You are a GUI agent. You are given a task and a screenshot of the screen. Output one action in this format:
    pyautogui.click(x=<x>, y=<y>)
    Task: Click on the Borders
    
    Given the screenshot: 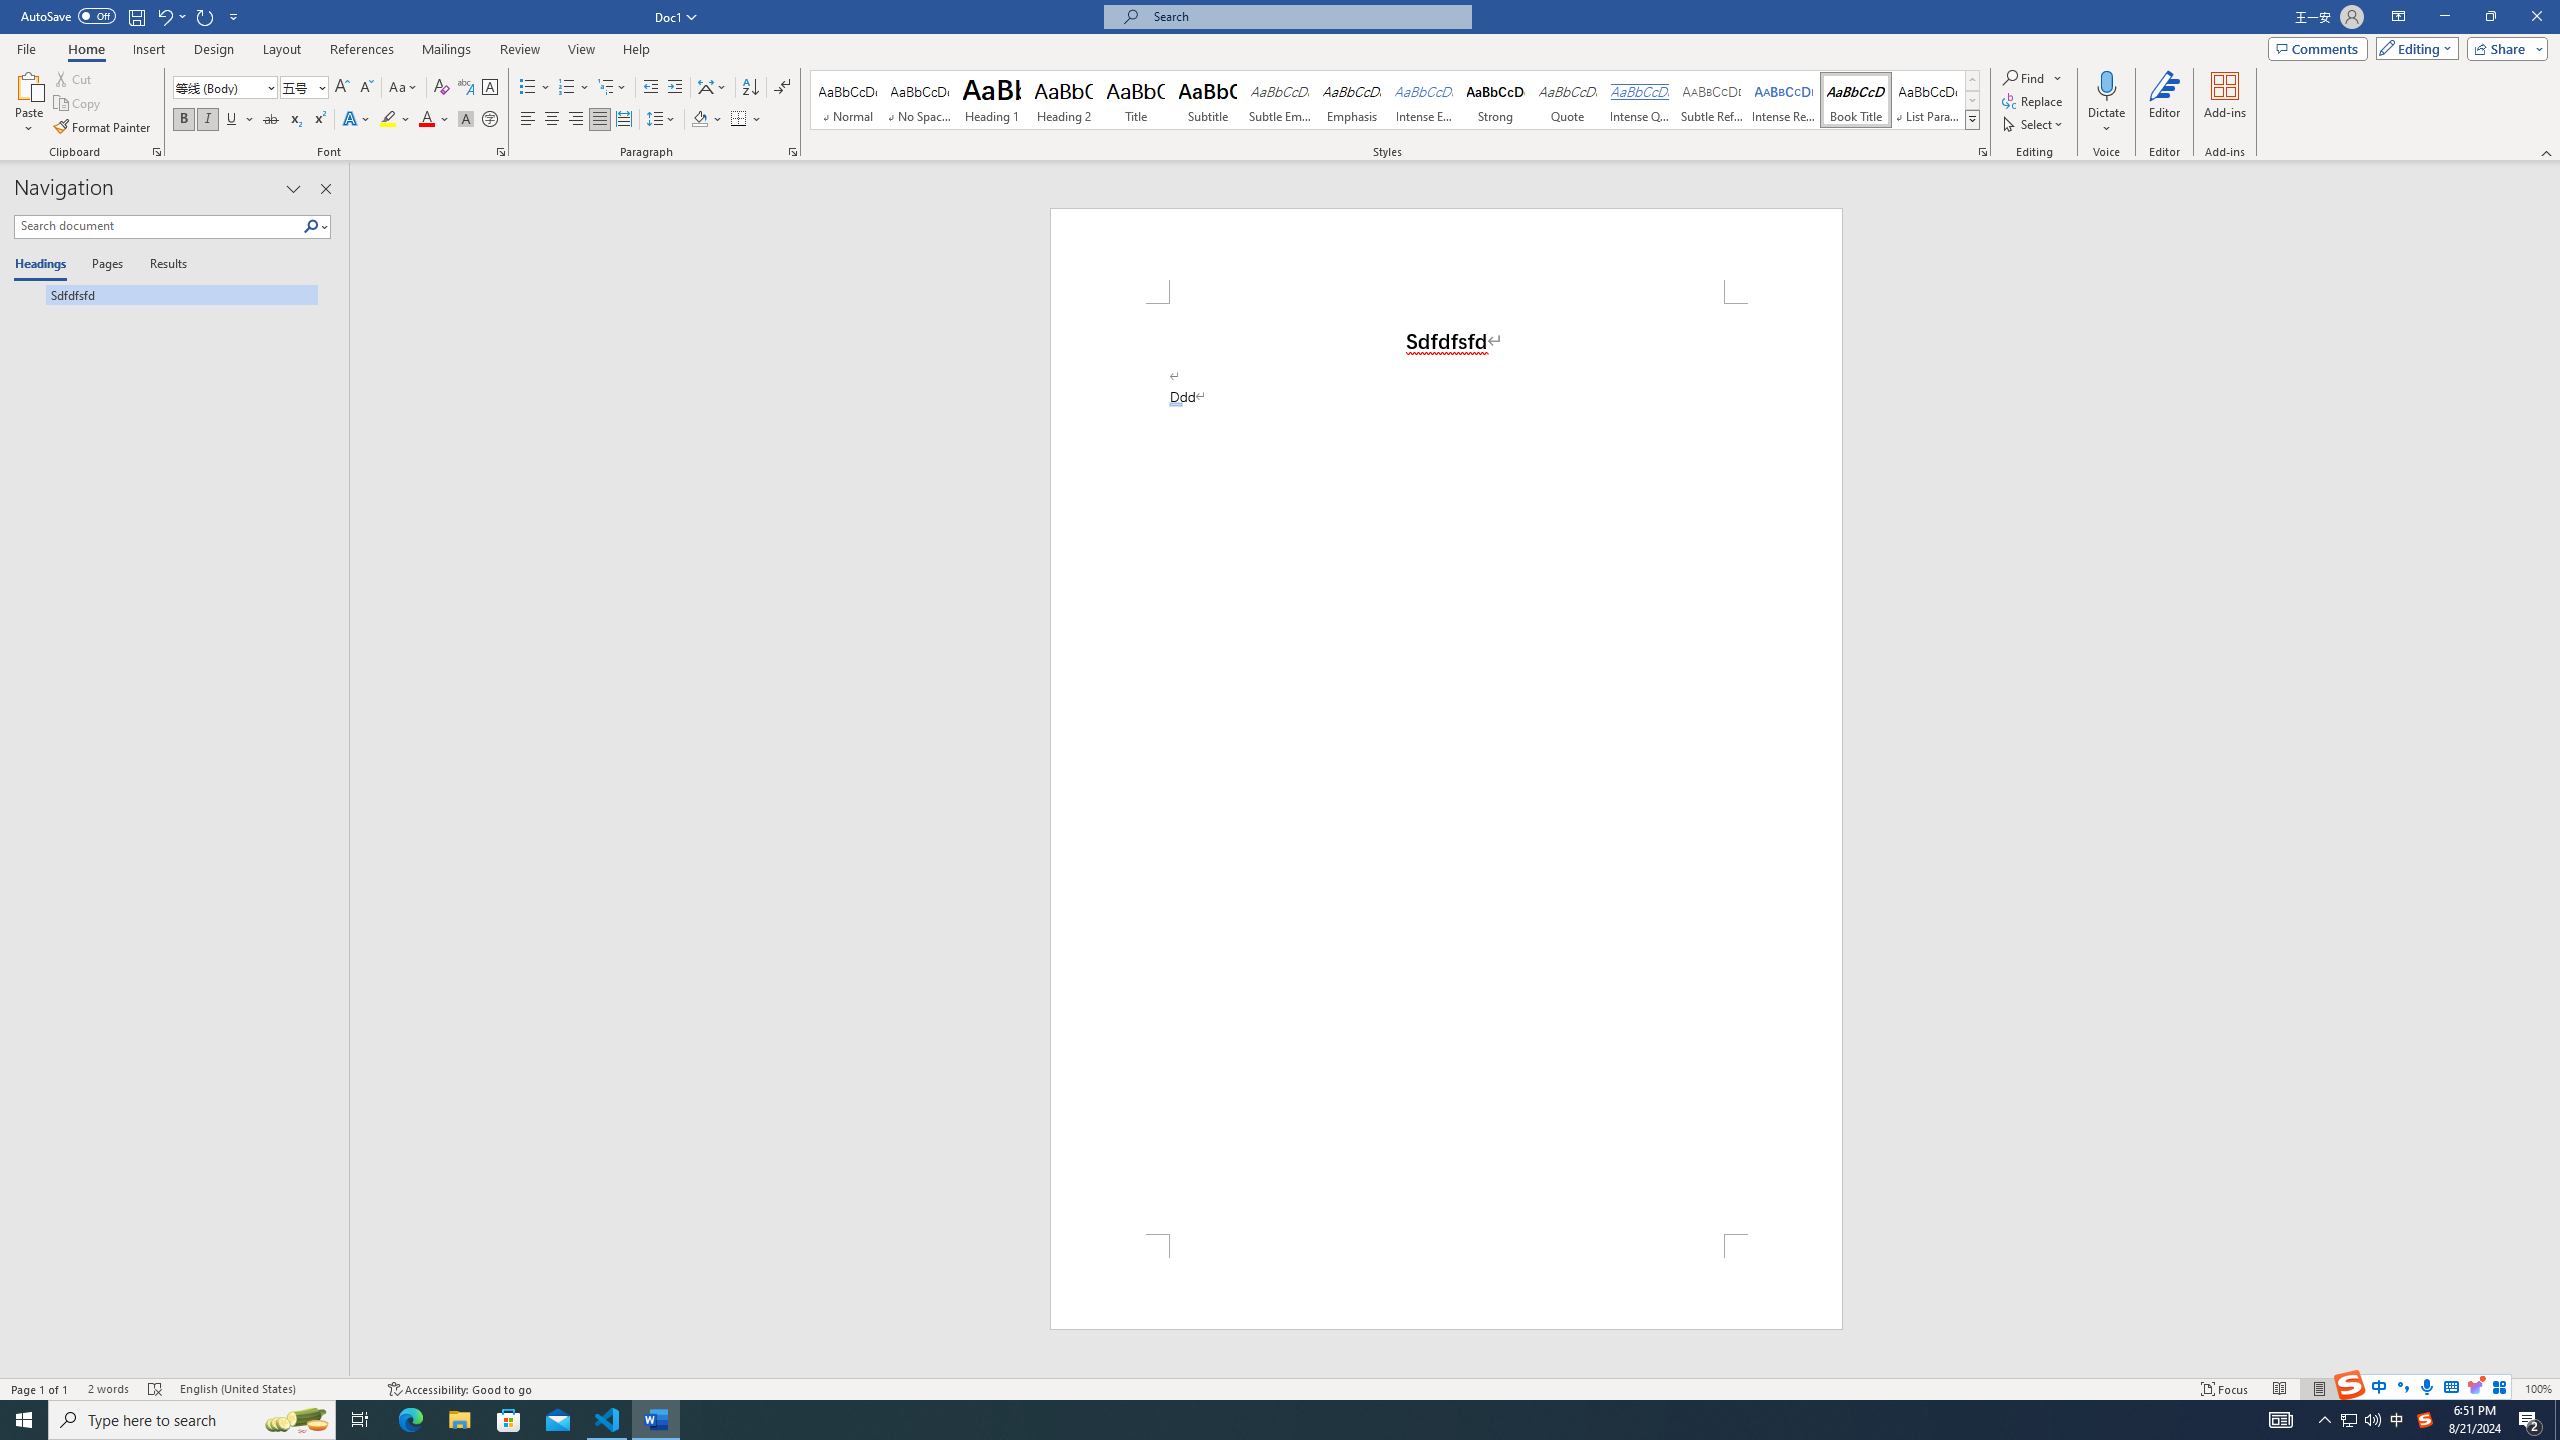 What is the action you would take?
    pyautogui.click(x=746, y=120)
    